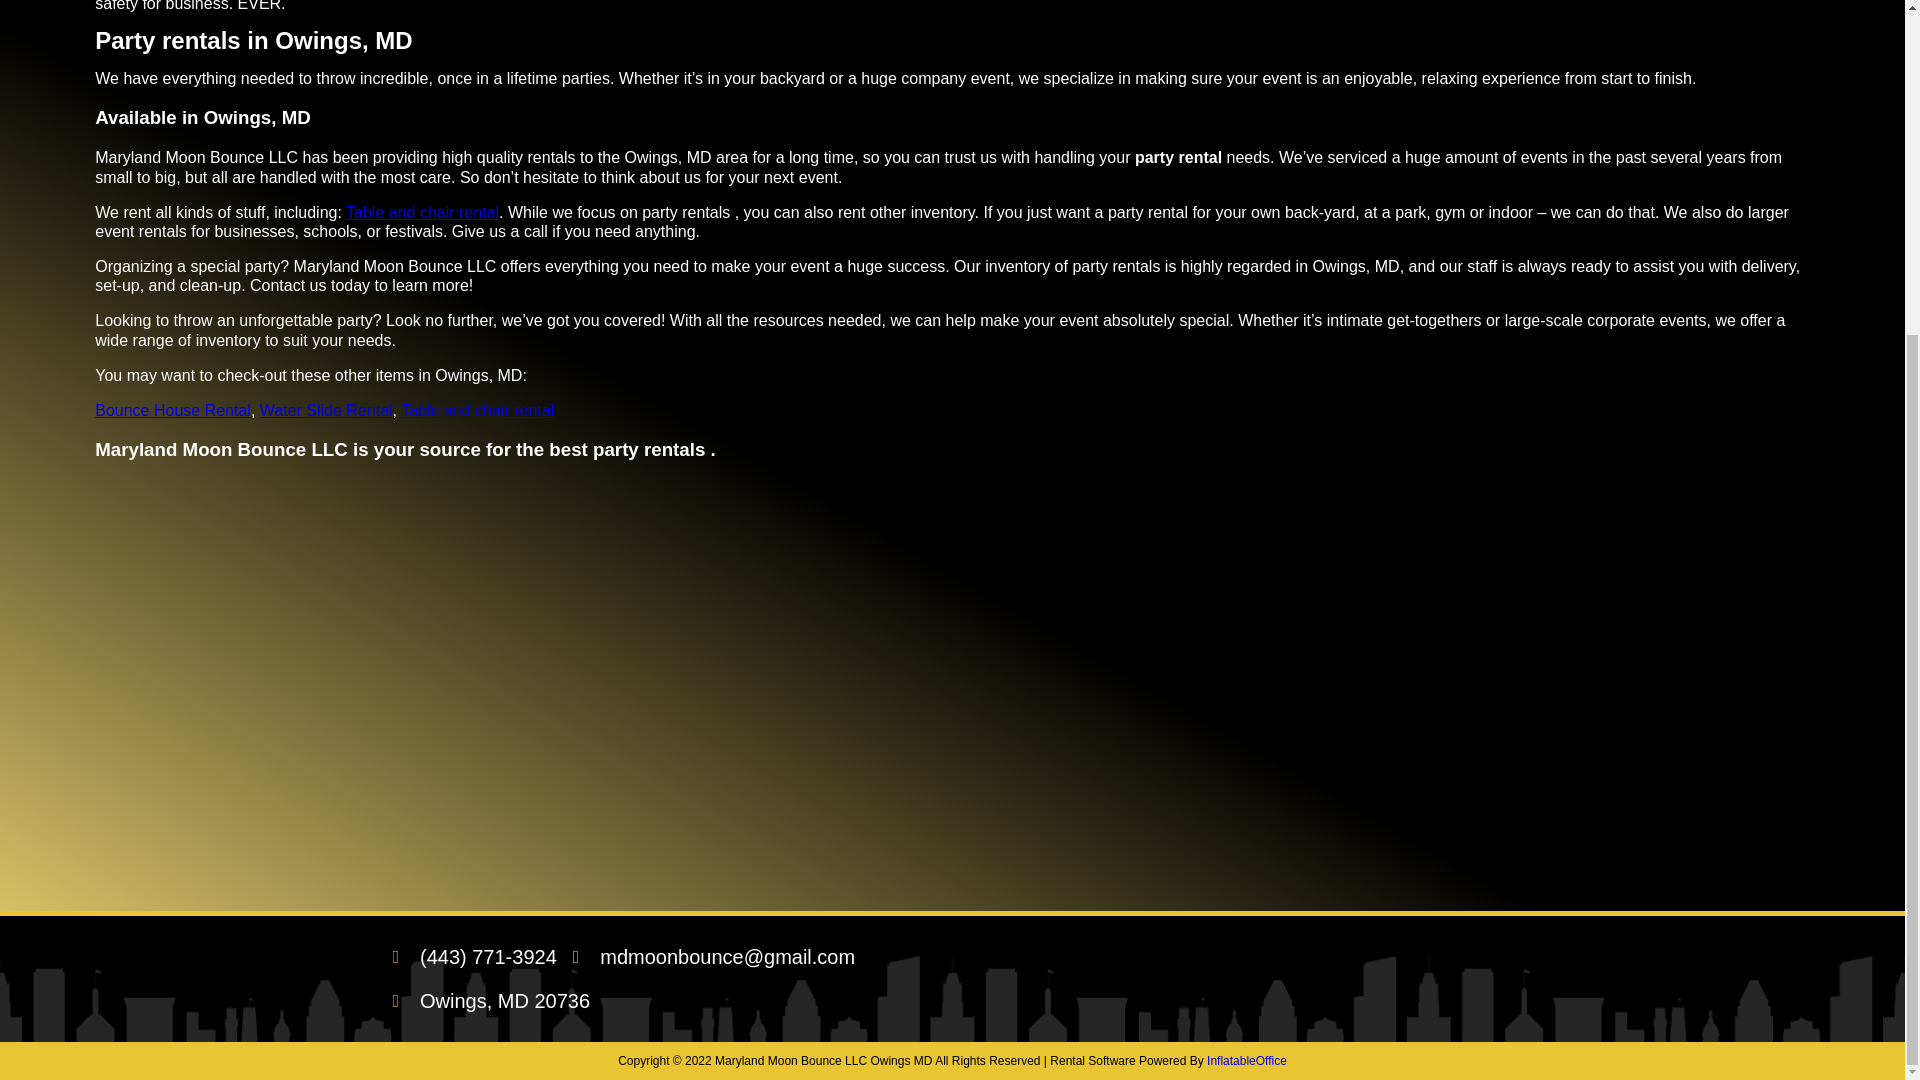 This screenshot has height=1080, width=1920. I want to click on Table and chair rental, so click(478, 410).